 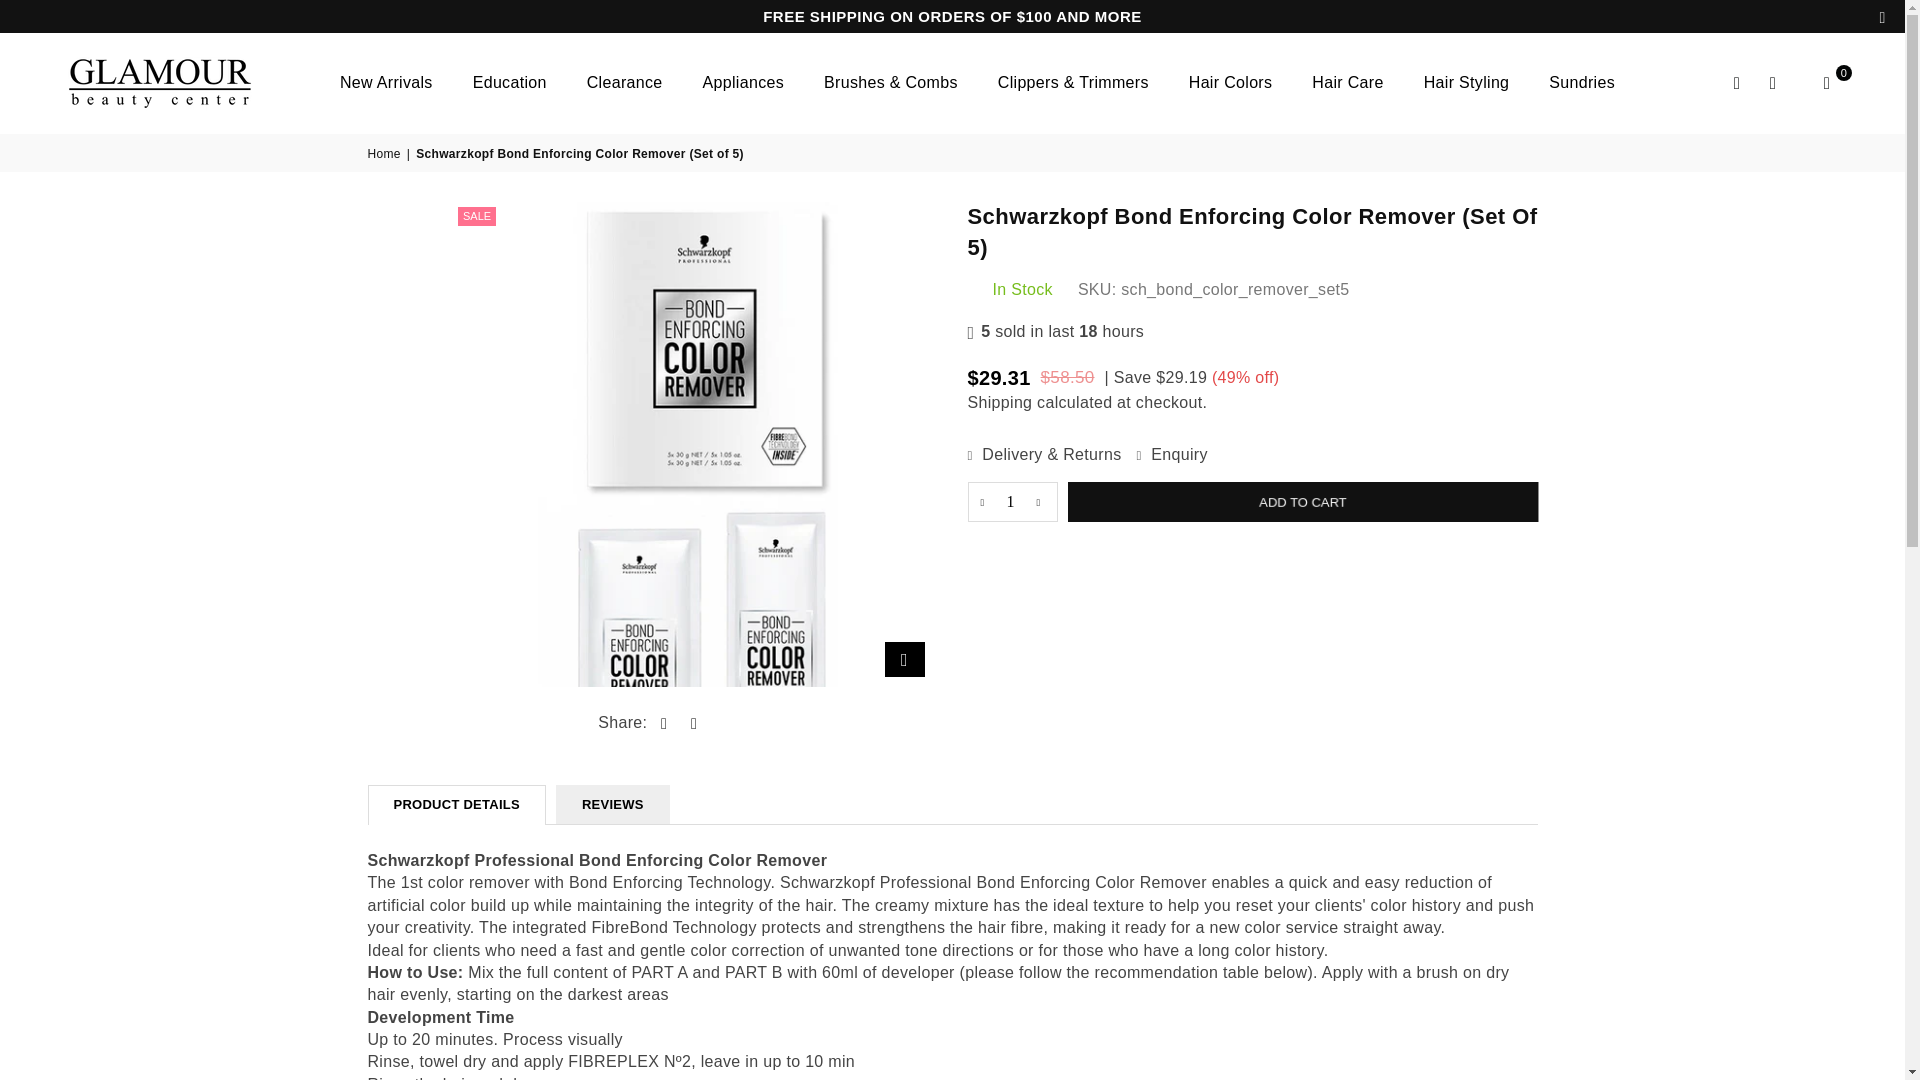 I want to click on Education, so click(x=510, y=84).